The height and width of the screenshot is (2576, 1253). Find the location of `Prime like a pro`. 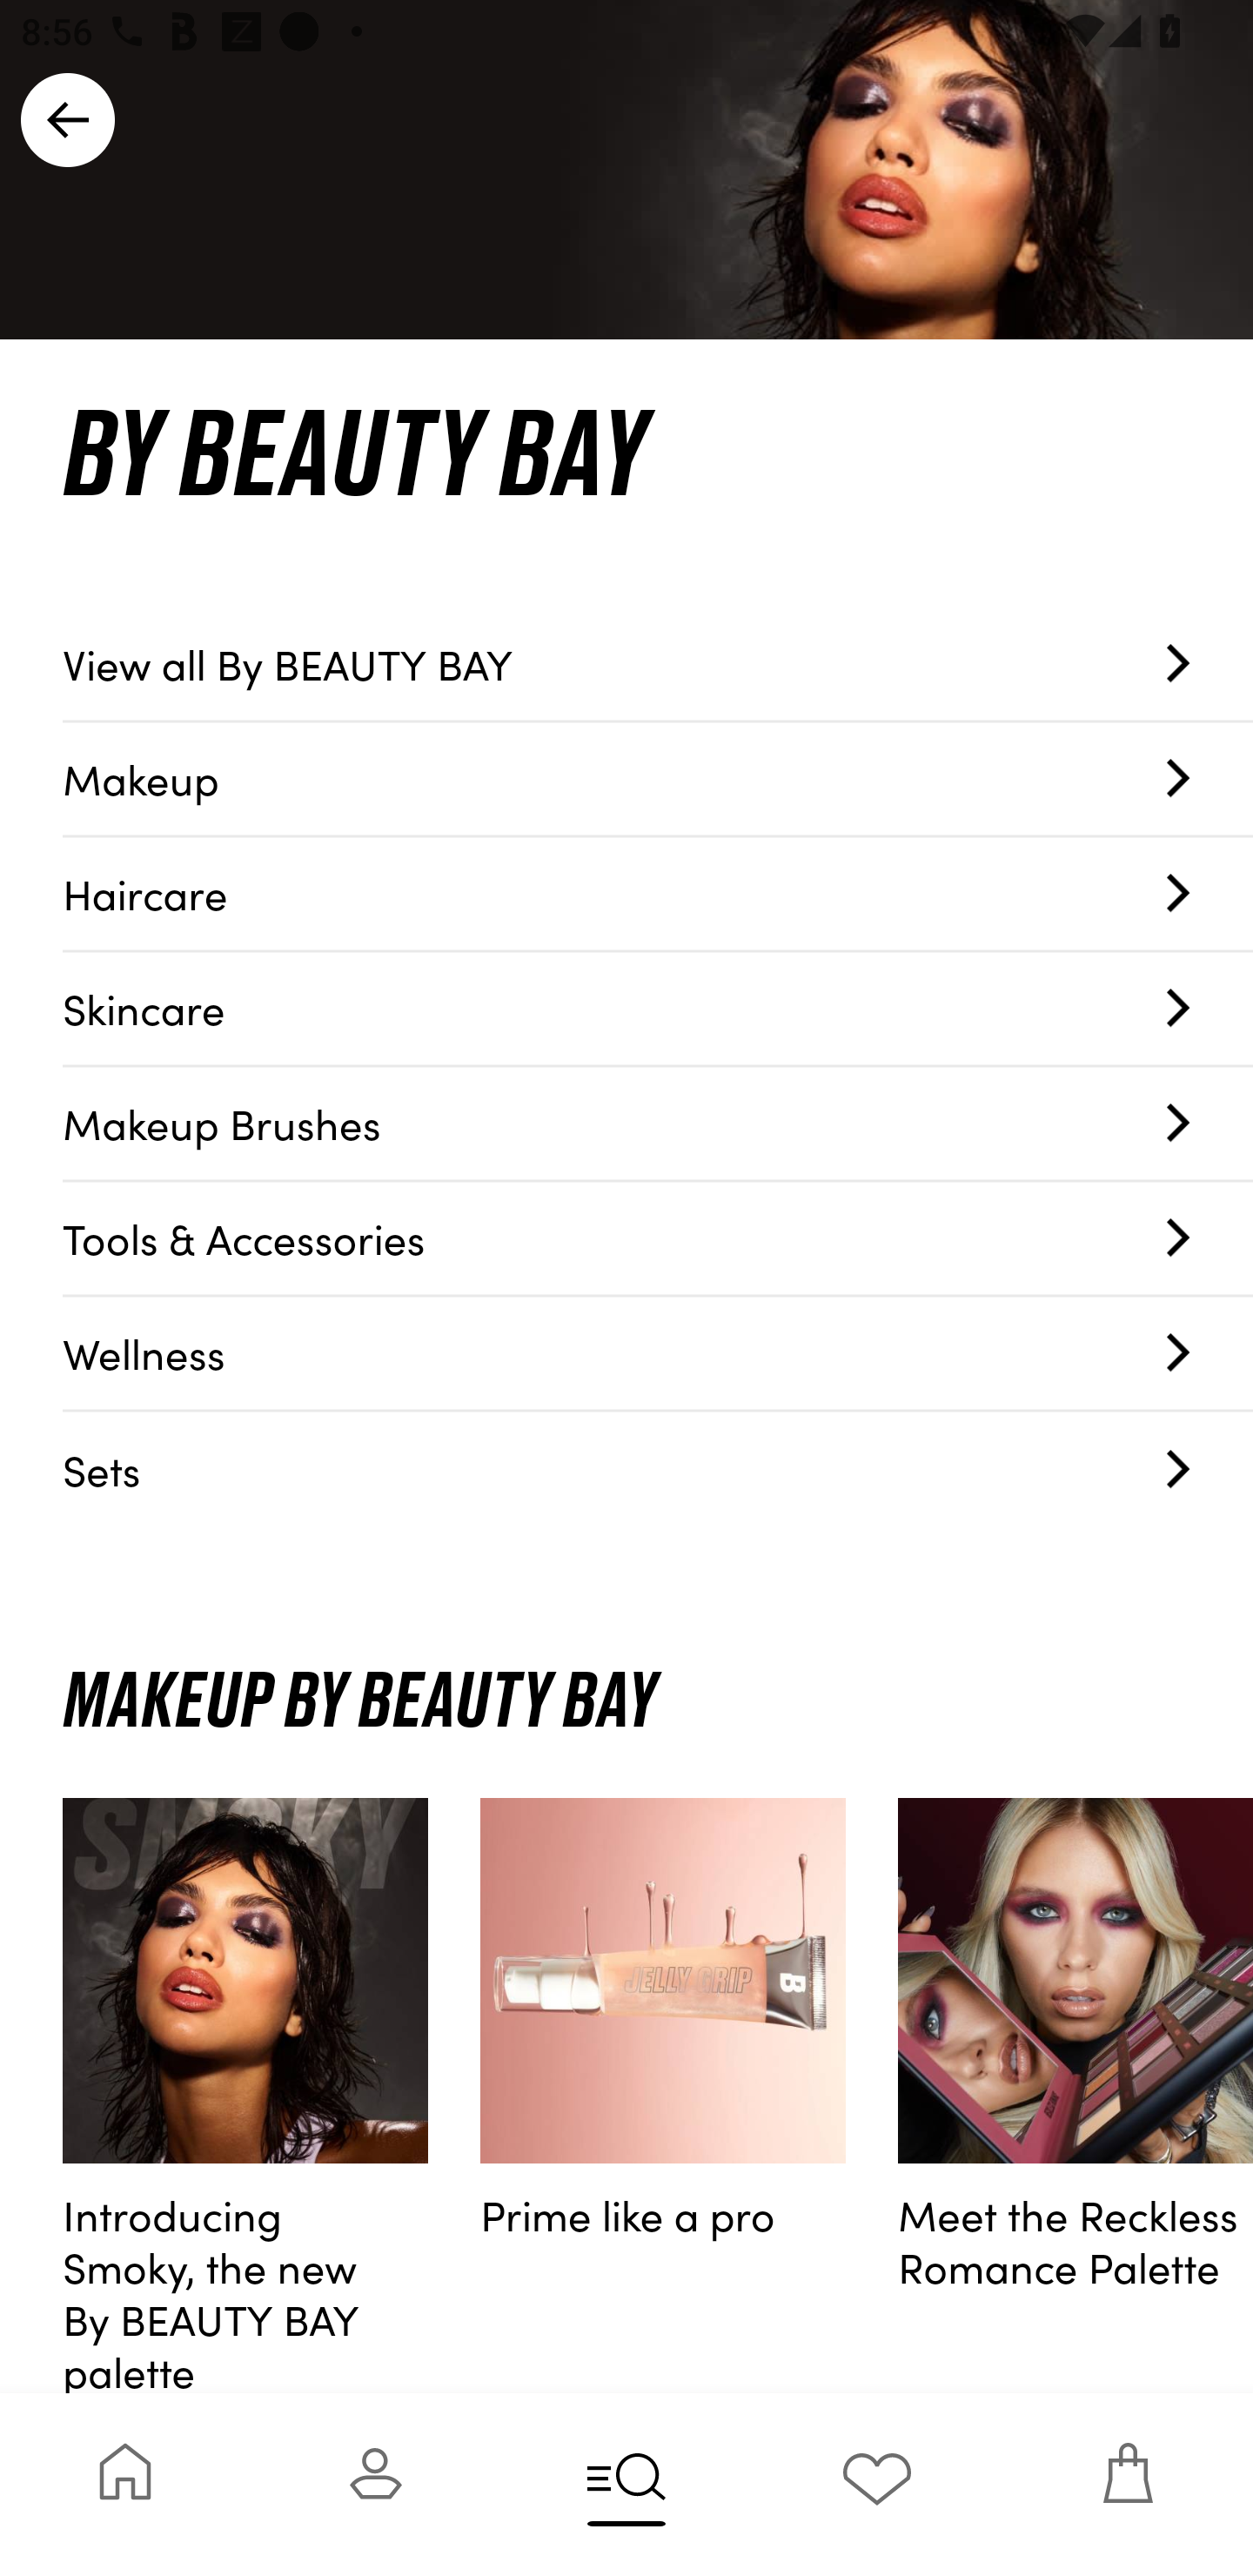

Prime like a pro is located at coordinates (663, 2096).